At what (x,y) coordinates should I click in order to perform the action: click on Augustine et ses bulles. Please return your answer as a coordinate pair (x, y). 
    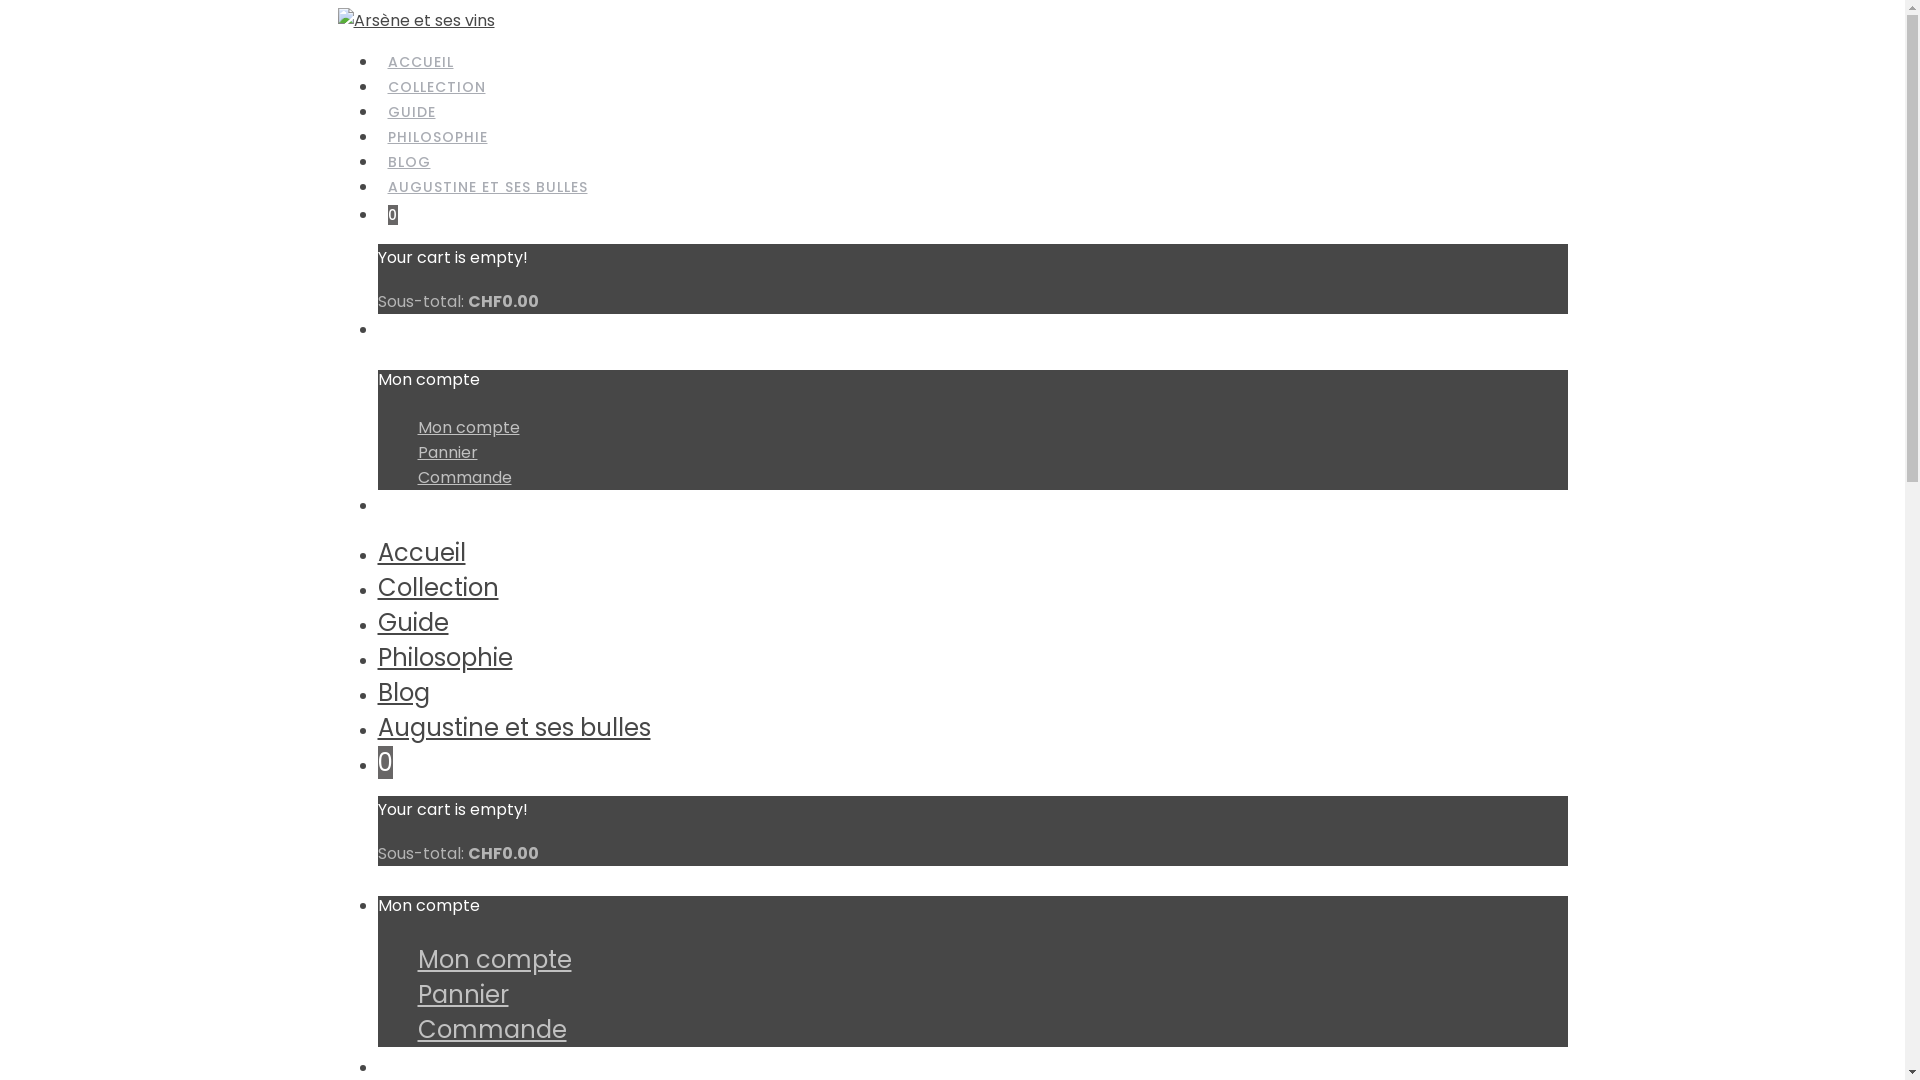
    Looking at the image, I should click on (514, 728).